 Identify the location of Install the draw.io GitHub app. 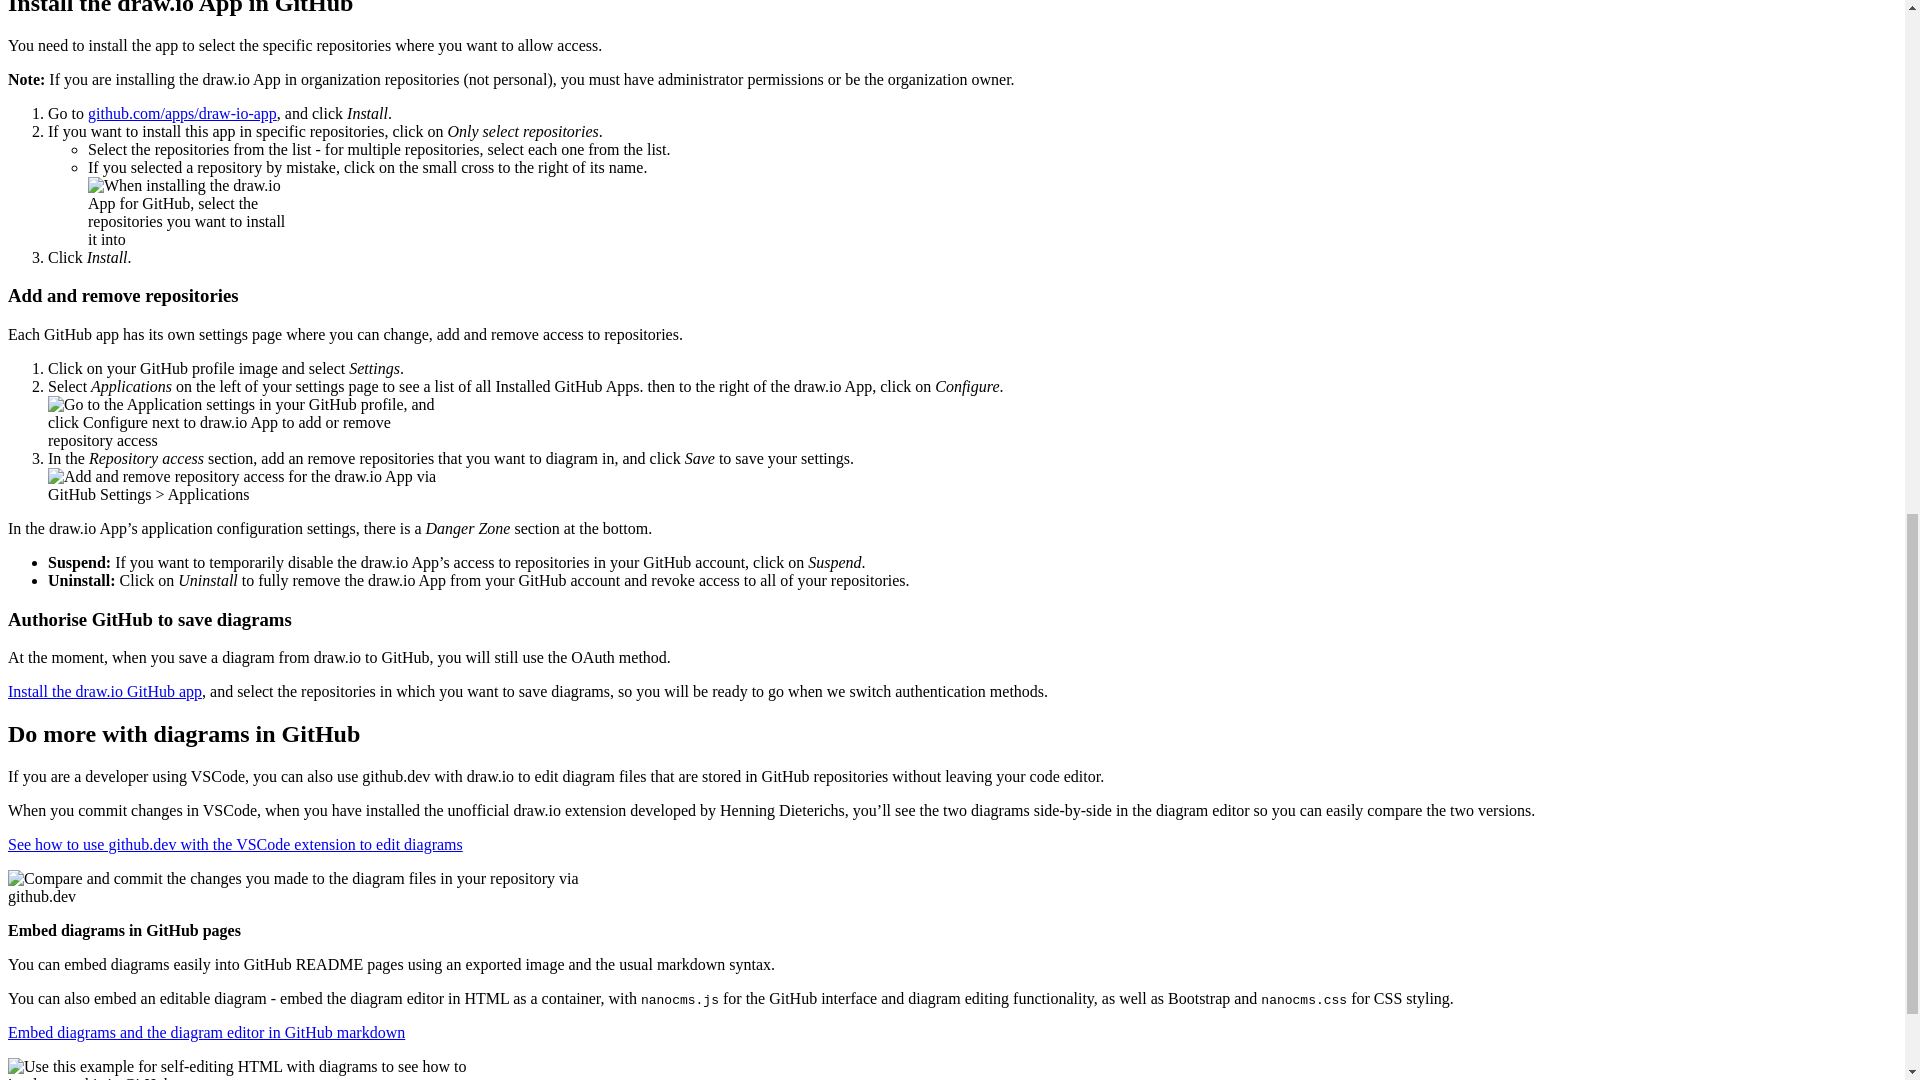
(104, 690).